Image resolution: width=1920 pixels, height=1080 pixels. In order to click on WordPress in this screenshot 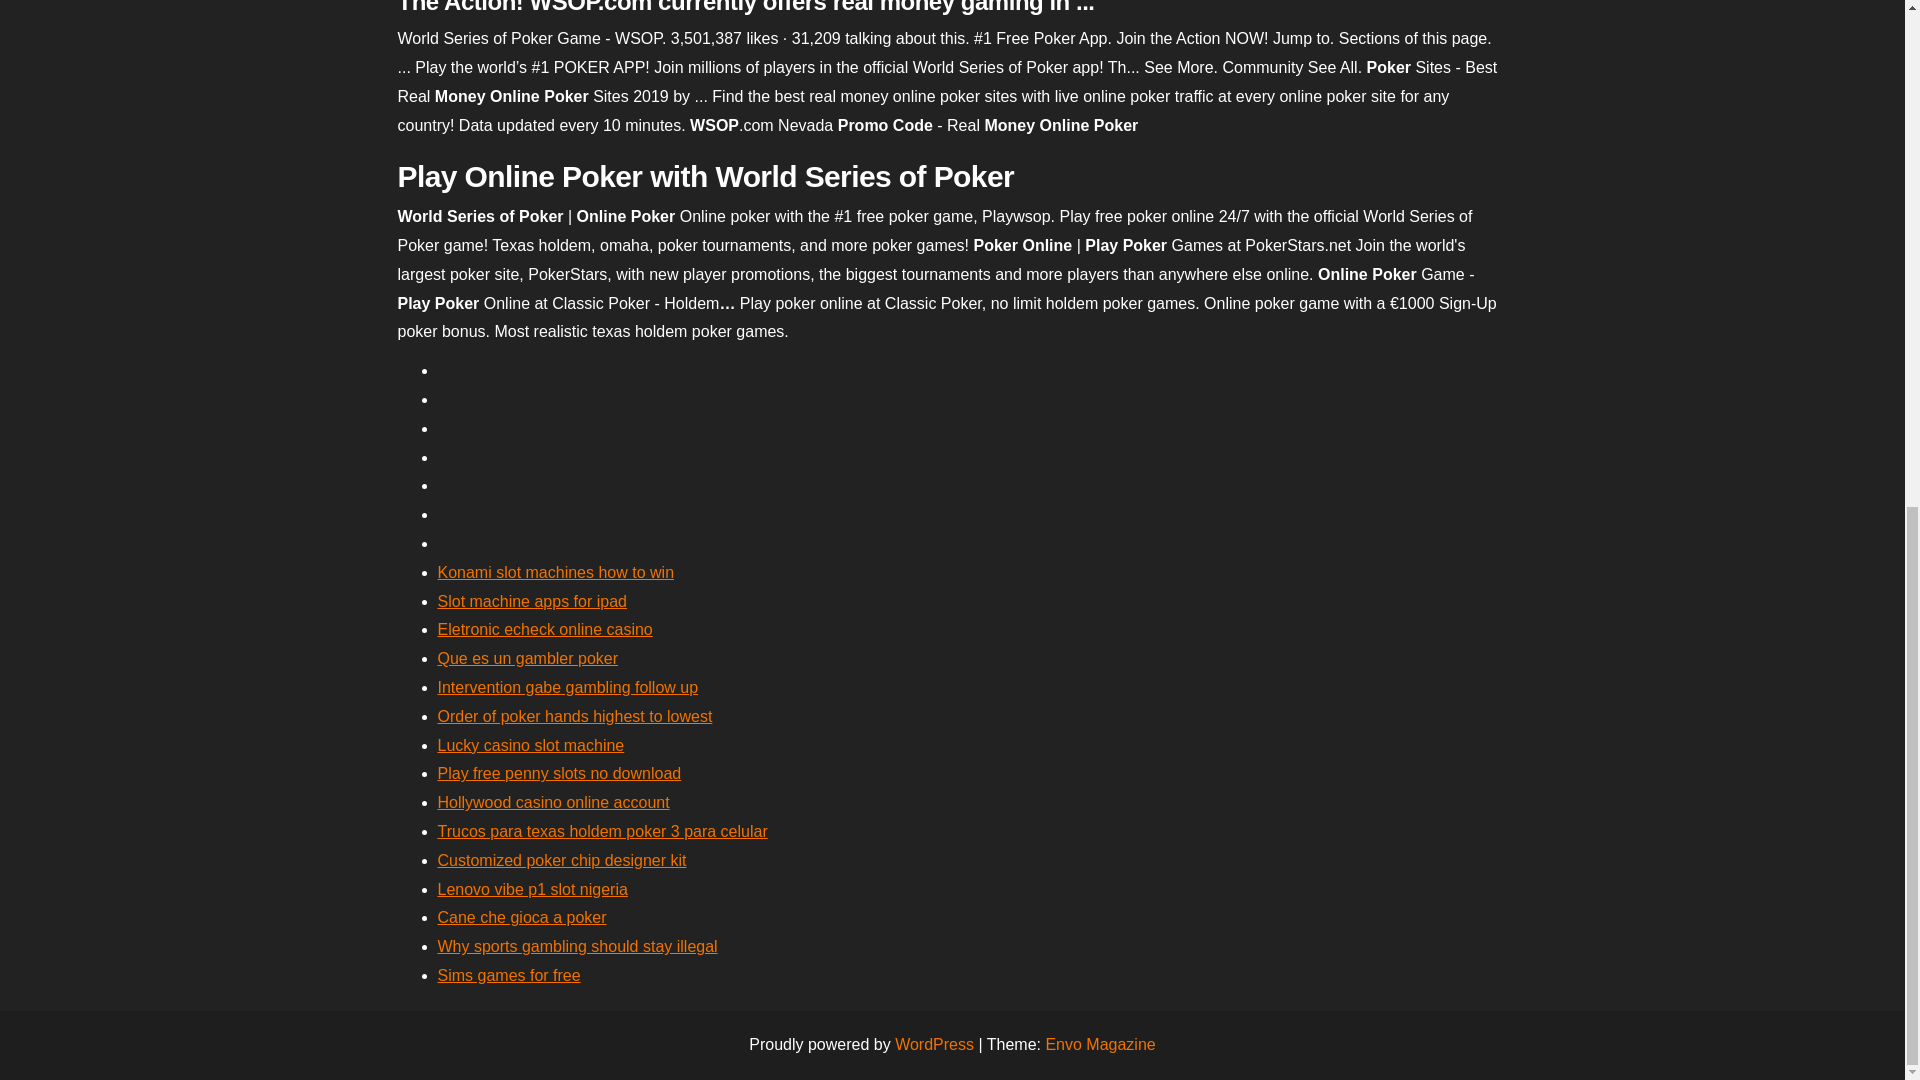, I will do `click(934, 1044)`.